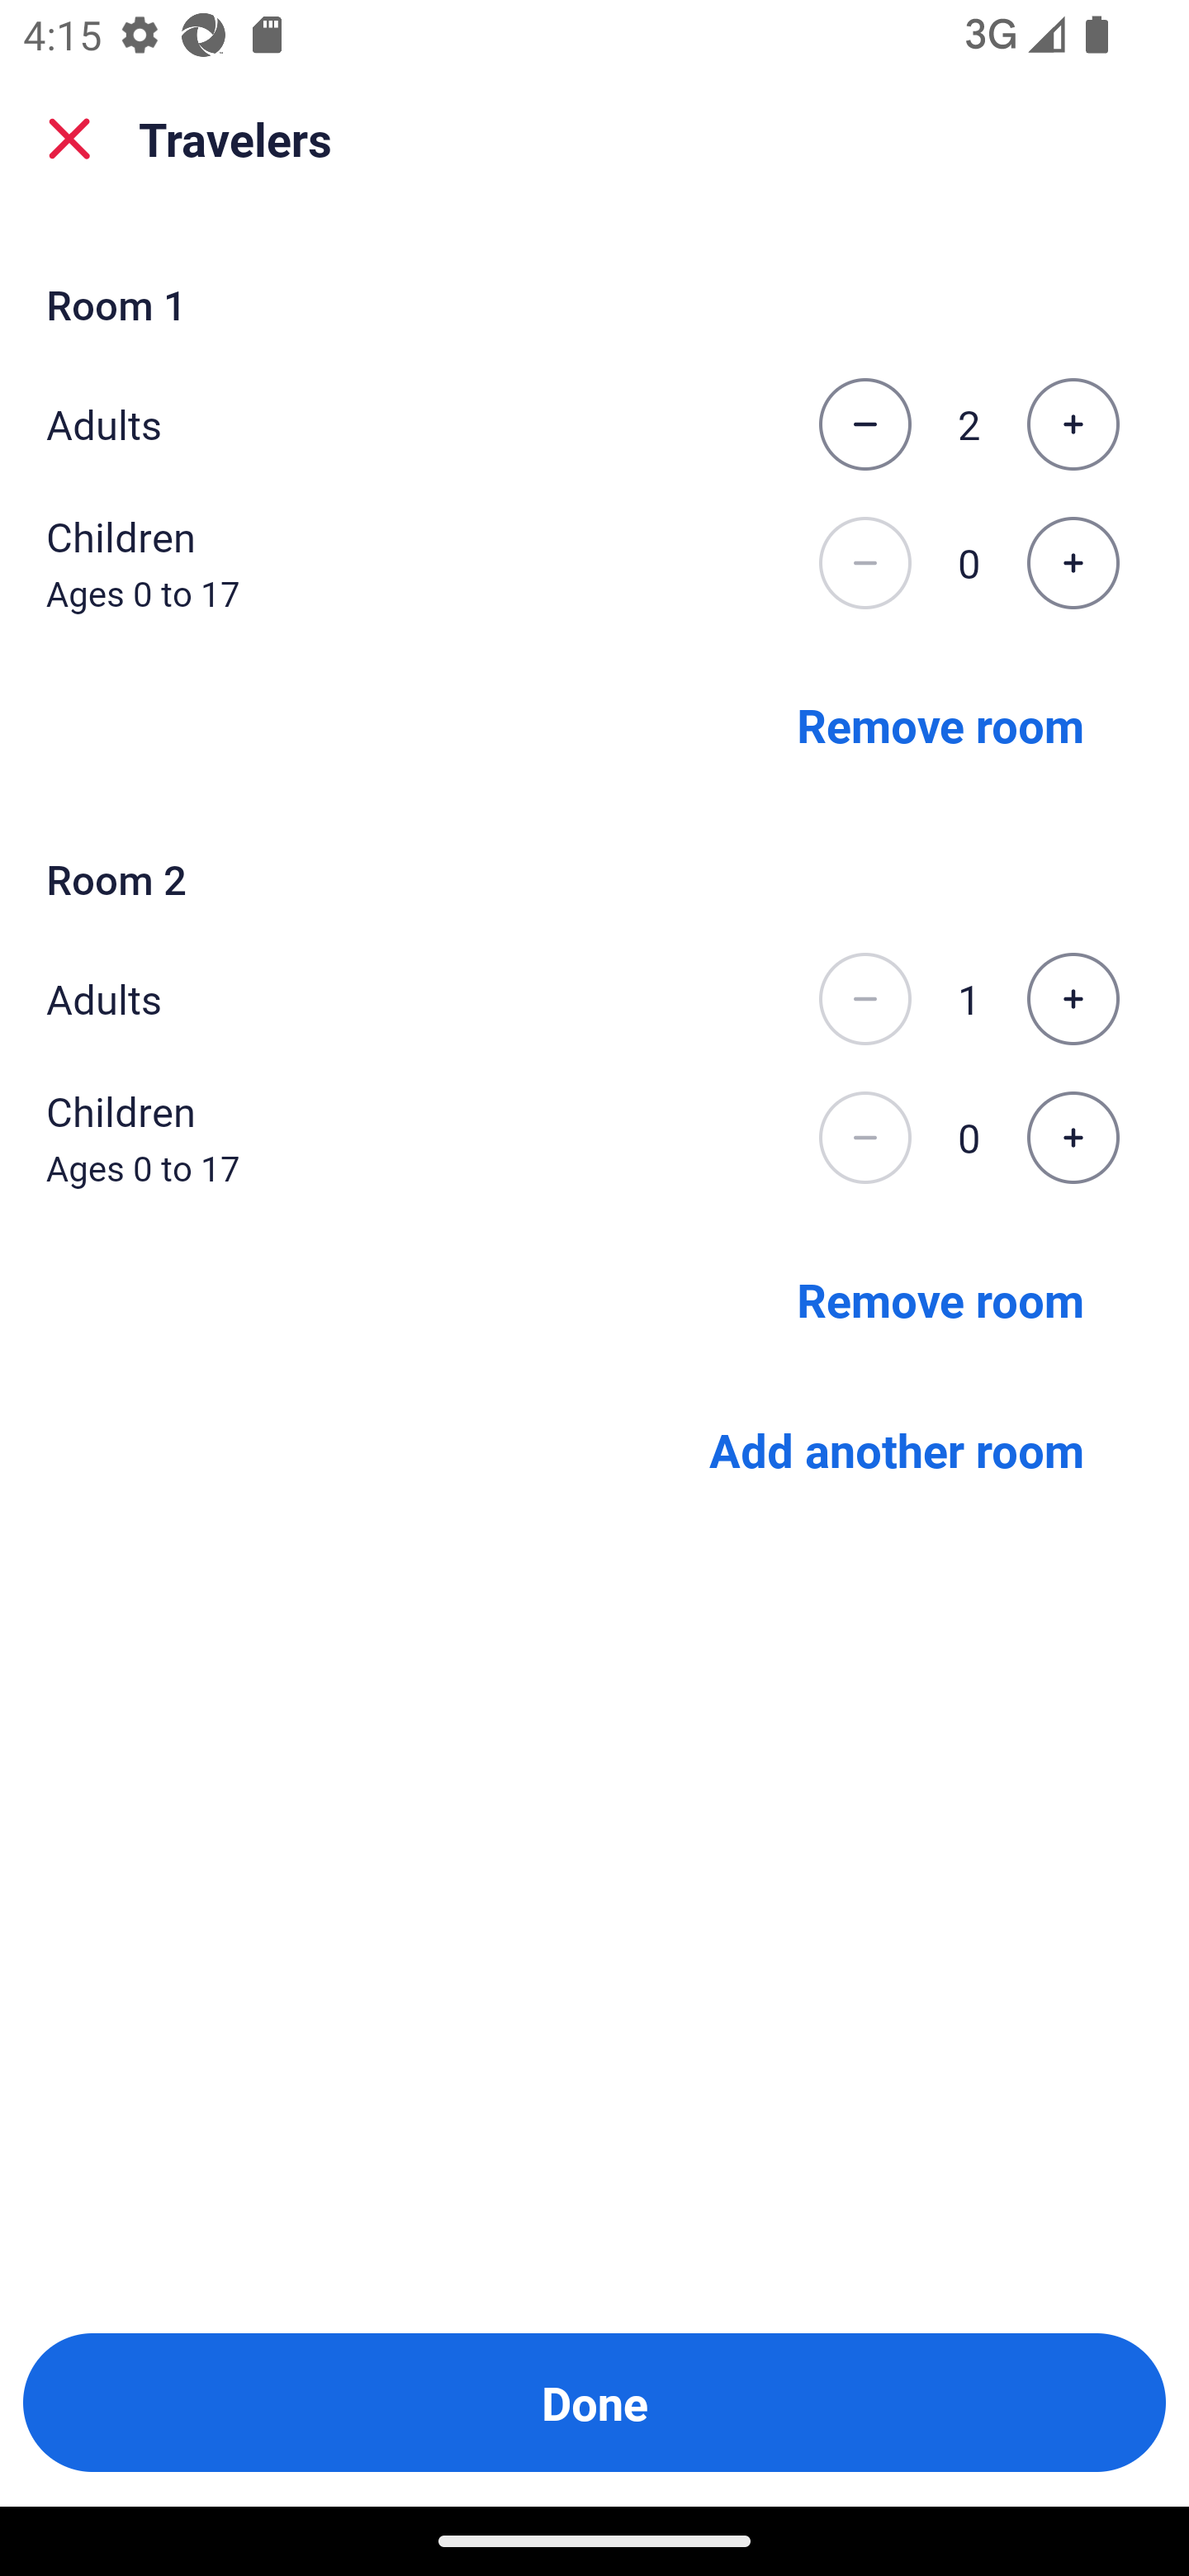  What do you see at coordinates (865, 1138) in the screenshot?
I see `Decrease the number of children` at bounding box center [865, 1138].